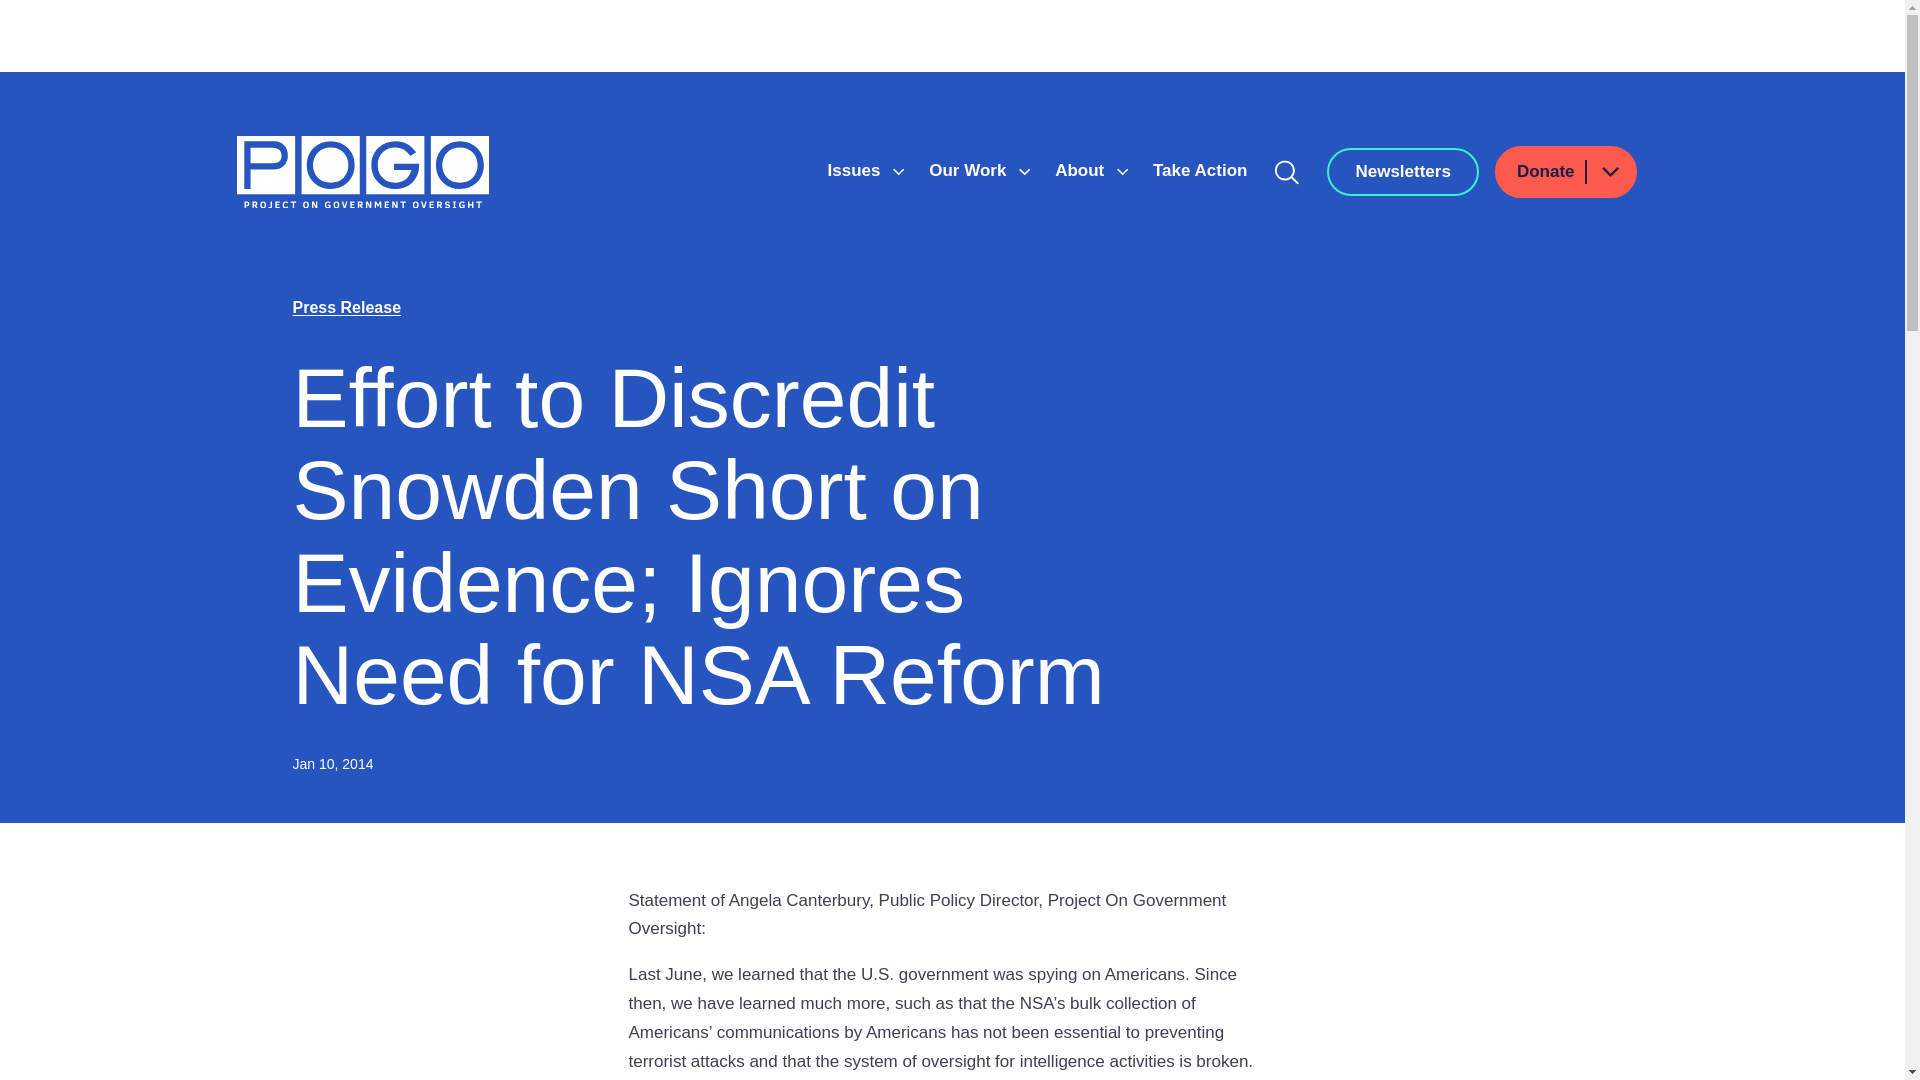 The image size is (1920, 1080). I want to click on Show submenu for Our Work, so click(1025, 172).